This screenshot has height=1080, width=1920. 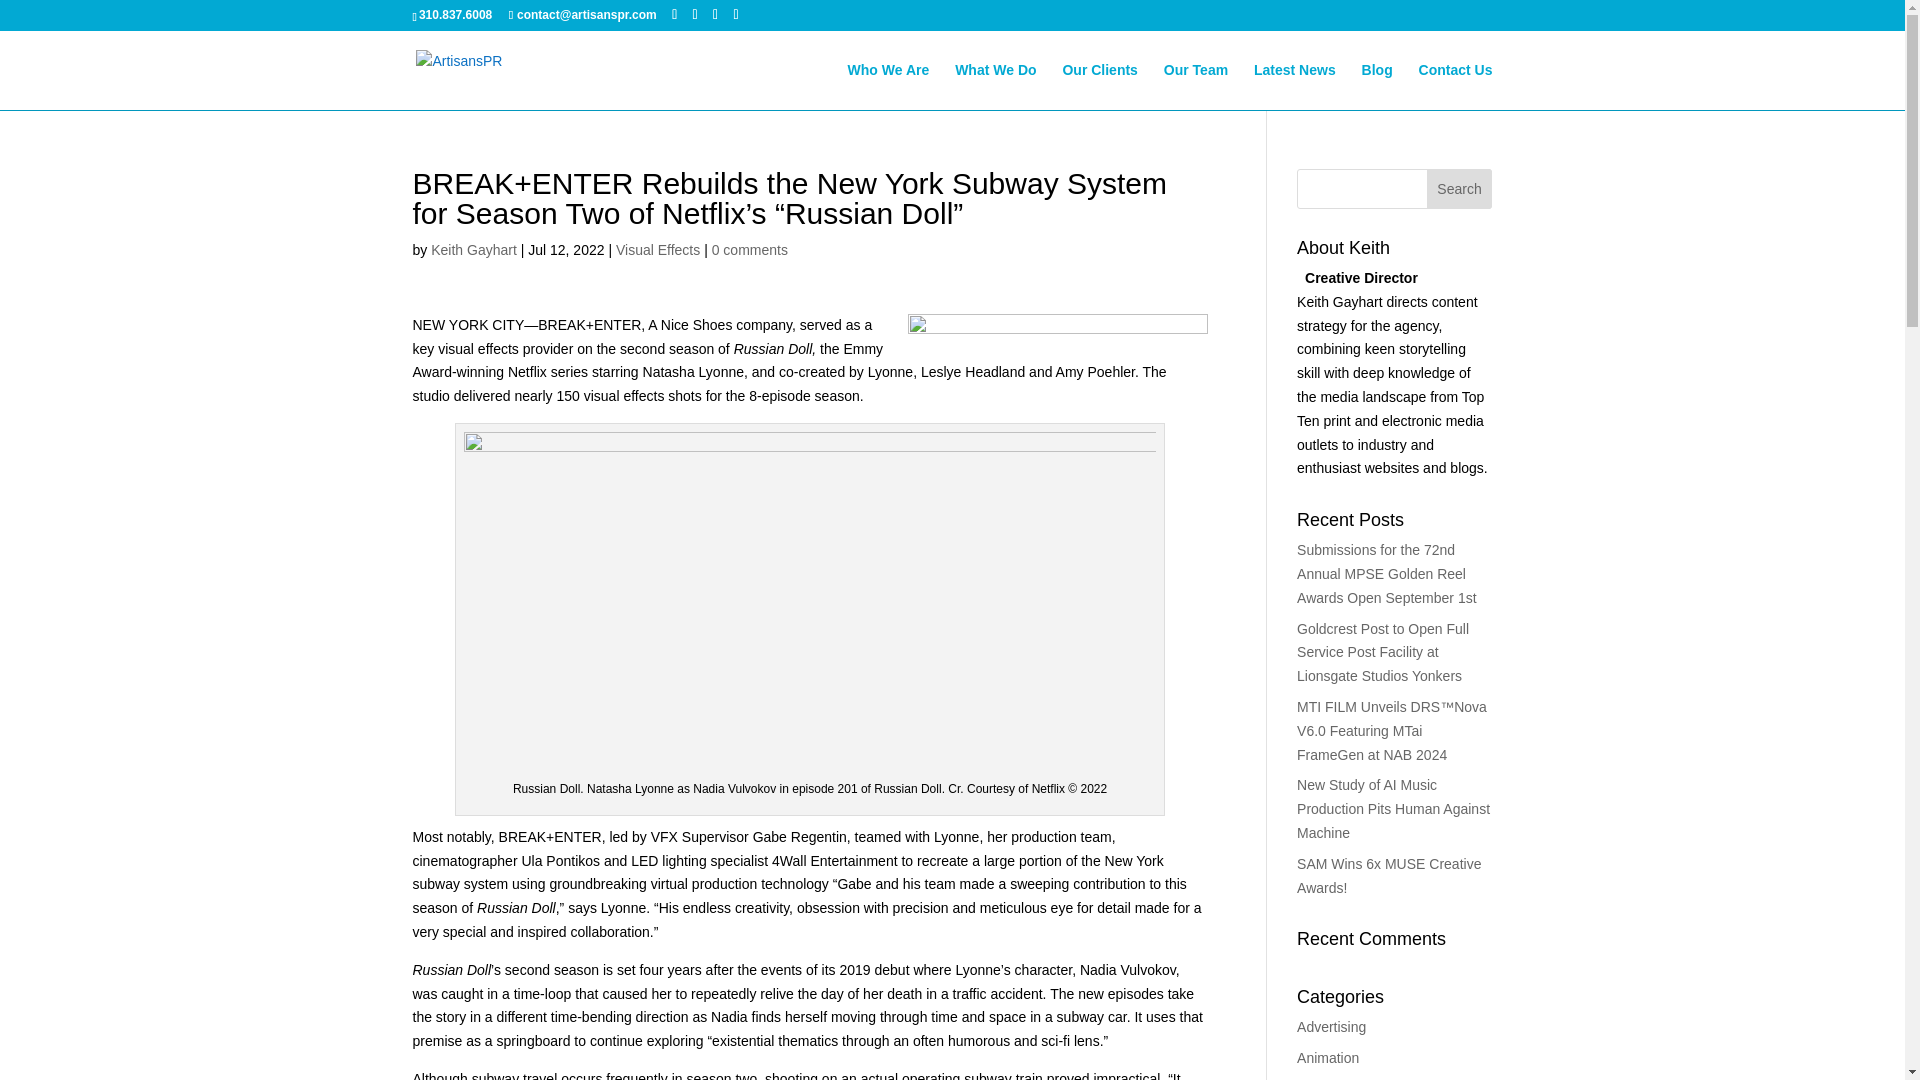 I want to click on SAM Wins 6x MUSE Creative Awards!, so click(x=1388, y=876).